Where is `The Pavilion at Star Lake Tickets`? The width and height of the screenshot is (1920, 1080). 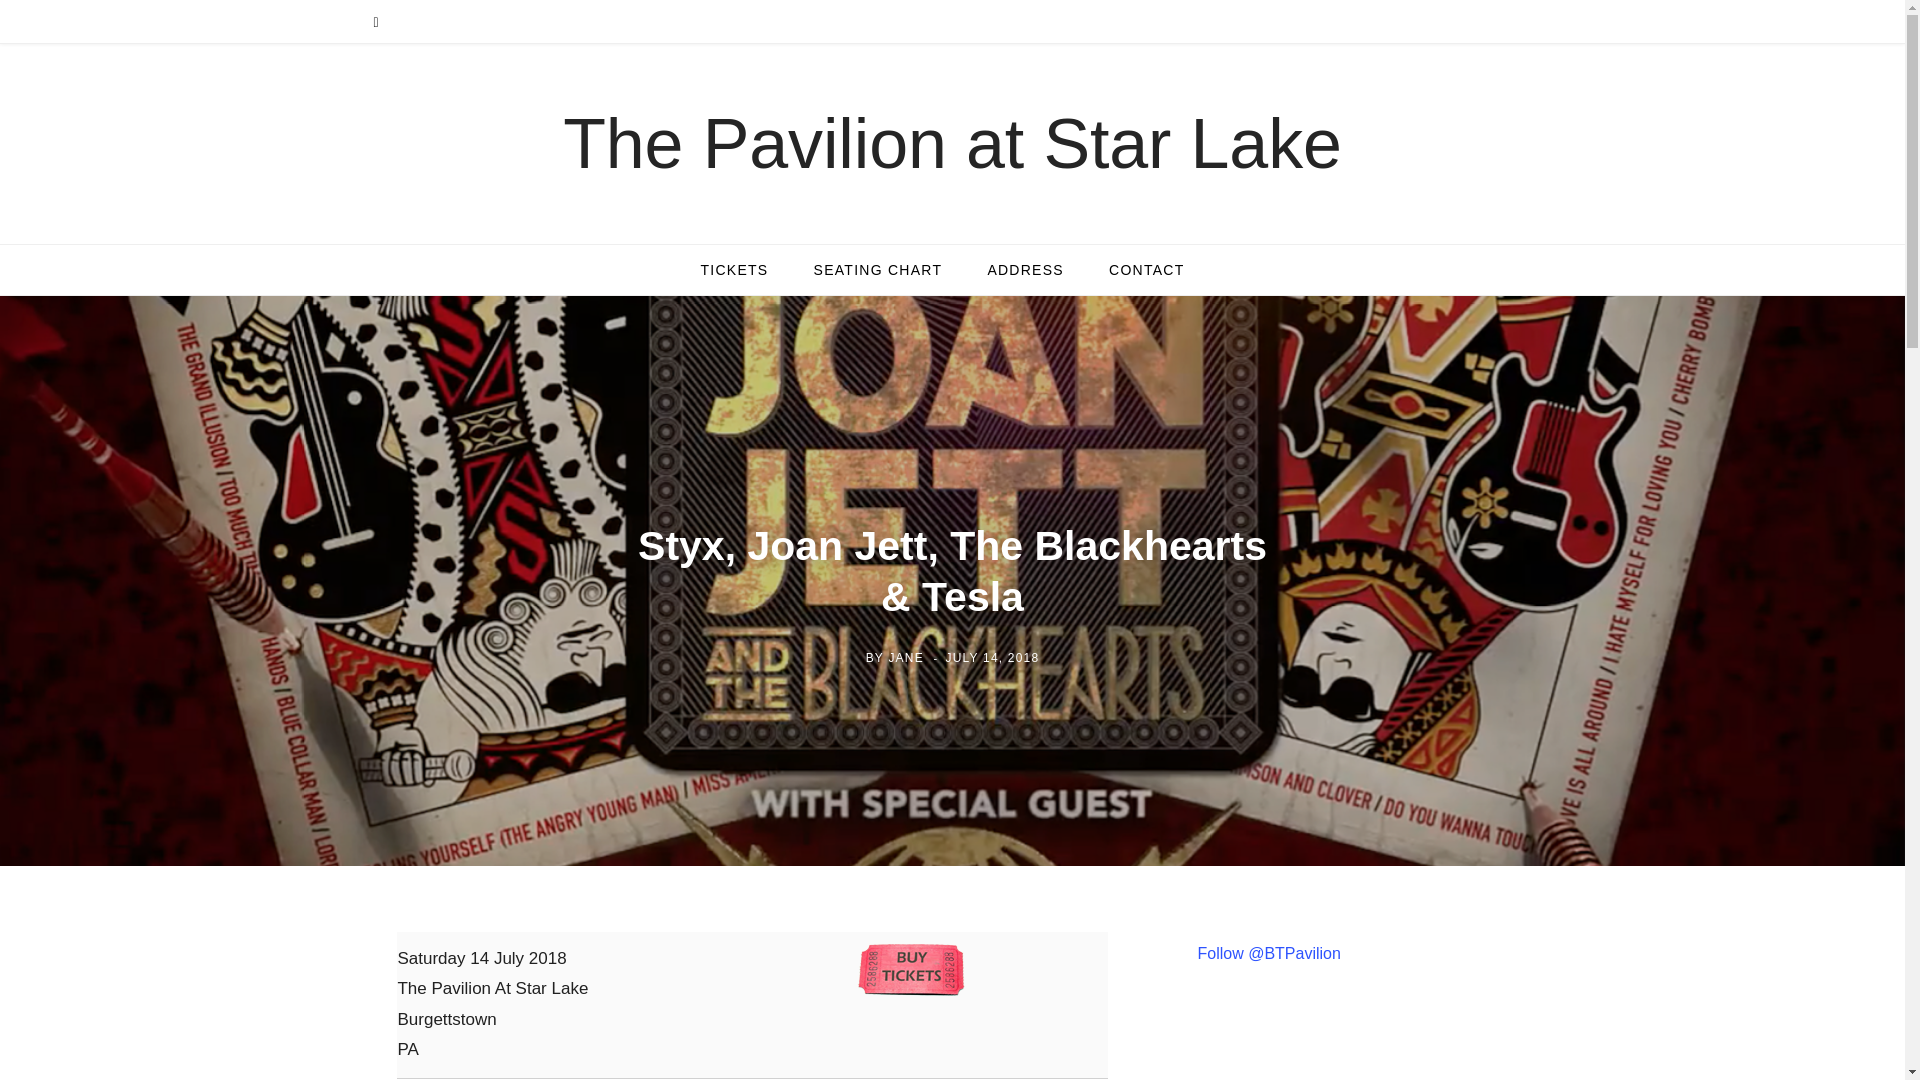 The Pavilion at Star Lake Tickets is located at coordinates (733, 270).